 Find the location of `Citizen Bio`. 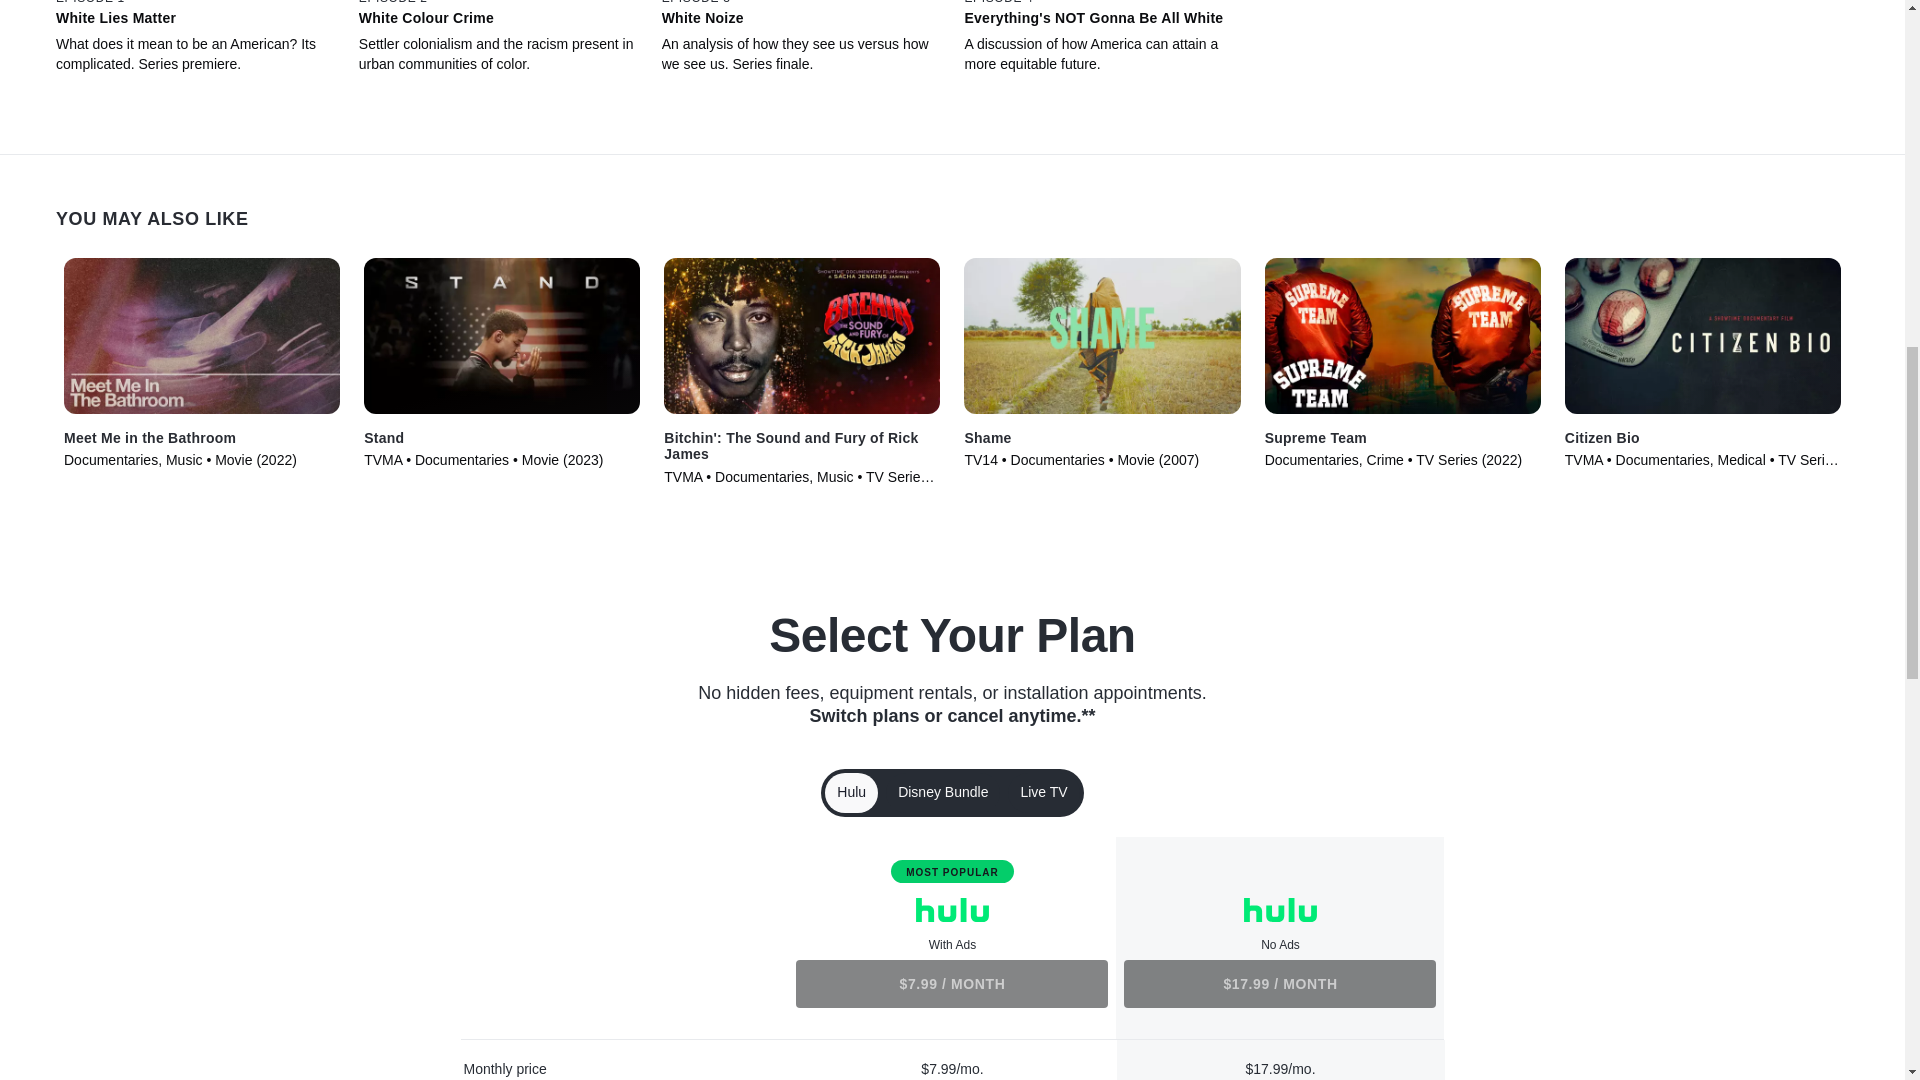

Citizen Bio is located at coordinates (1602, 438).